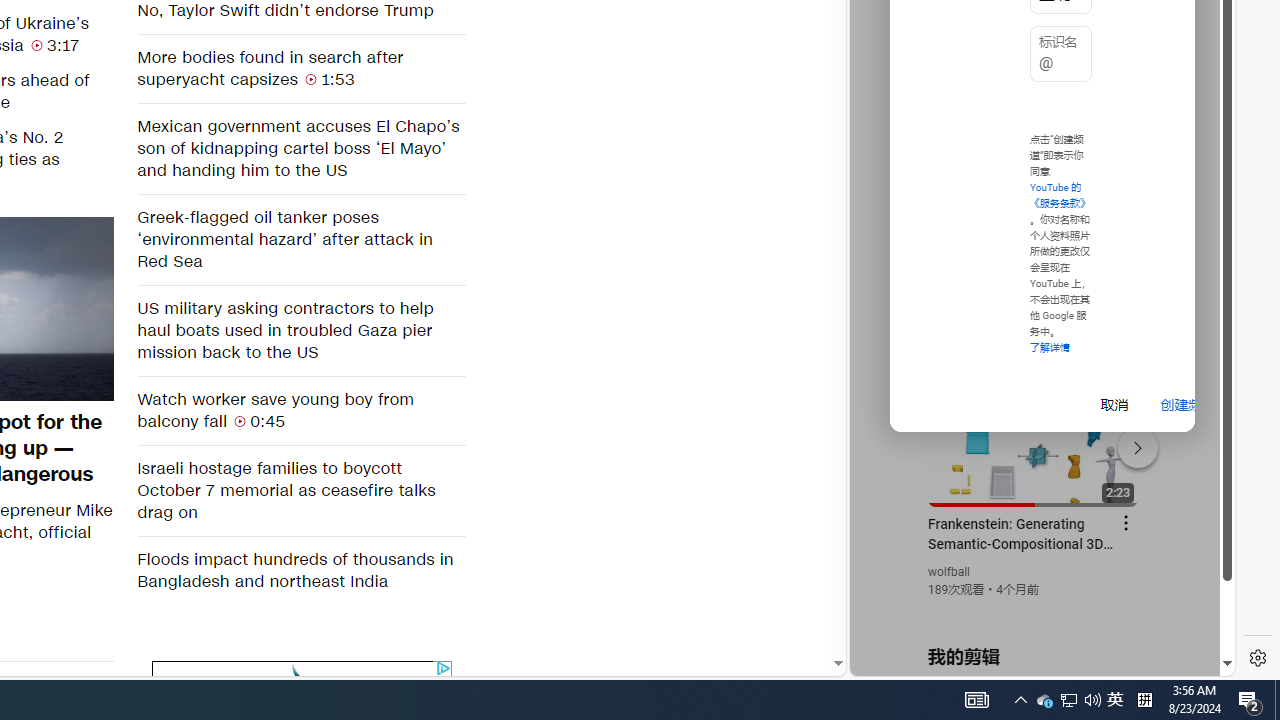 The height and width of the screenshot is (720, 1280). I want to click on Action Center, 2 new notifications, so click(1250, 700).